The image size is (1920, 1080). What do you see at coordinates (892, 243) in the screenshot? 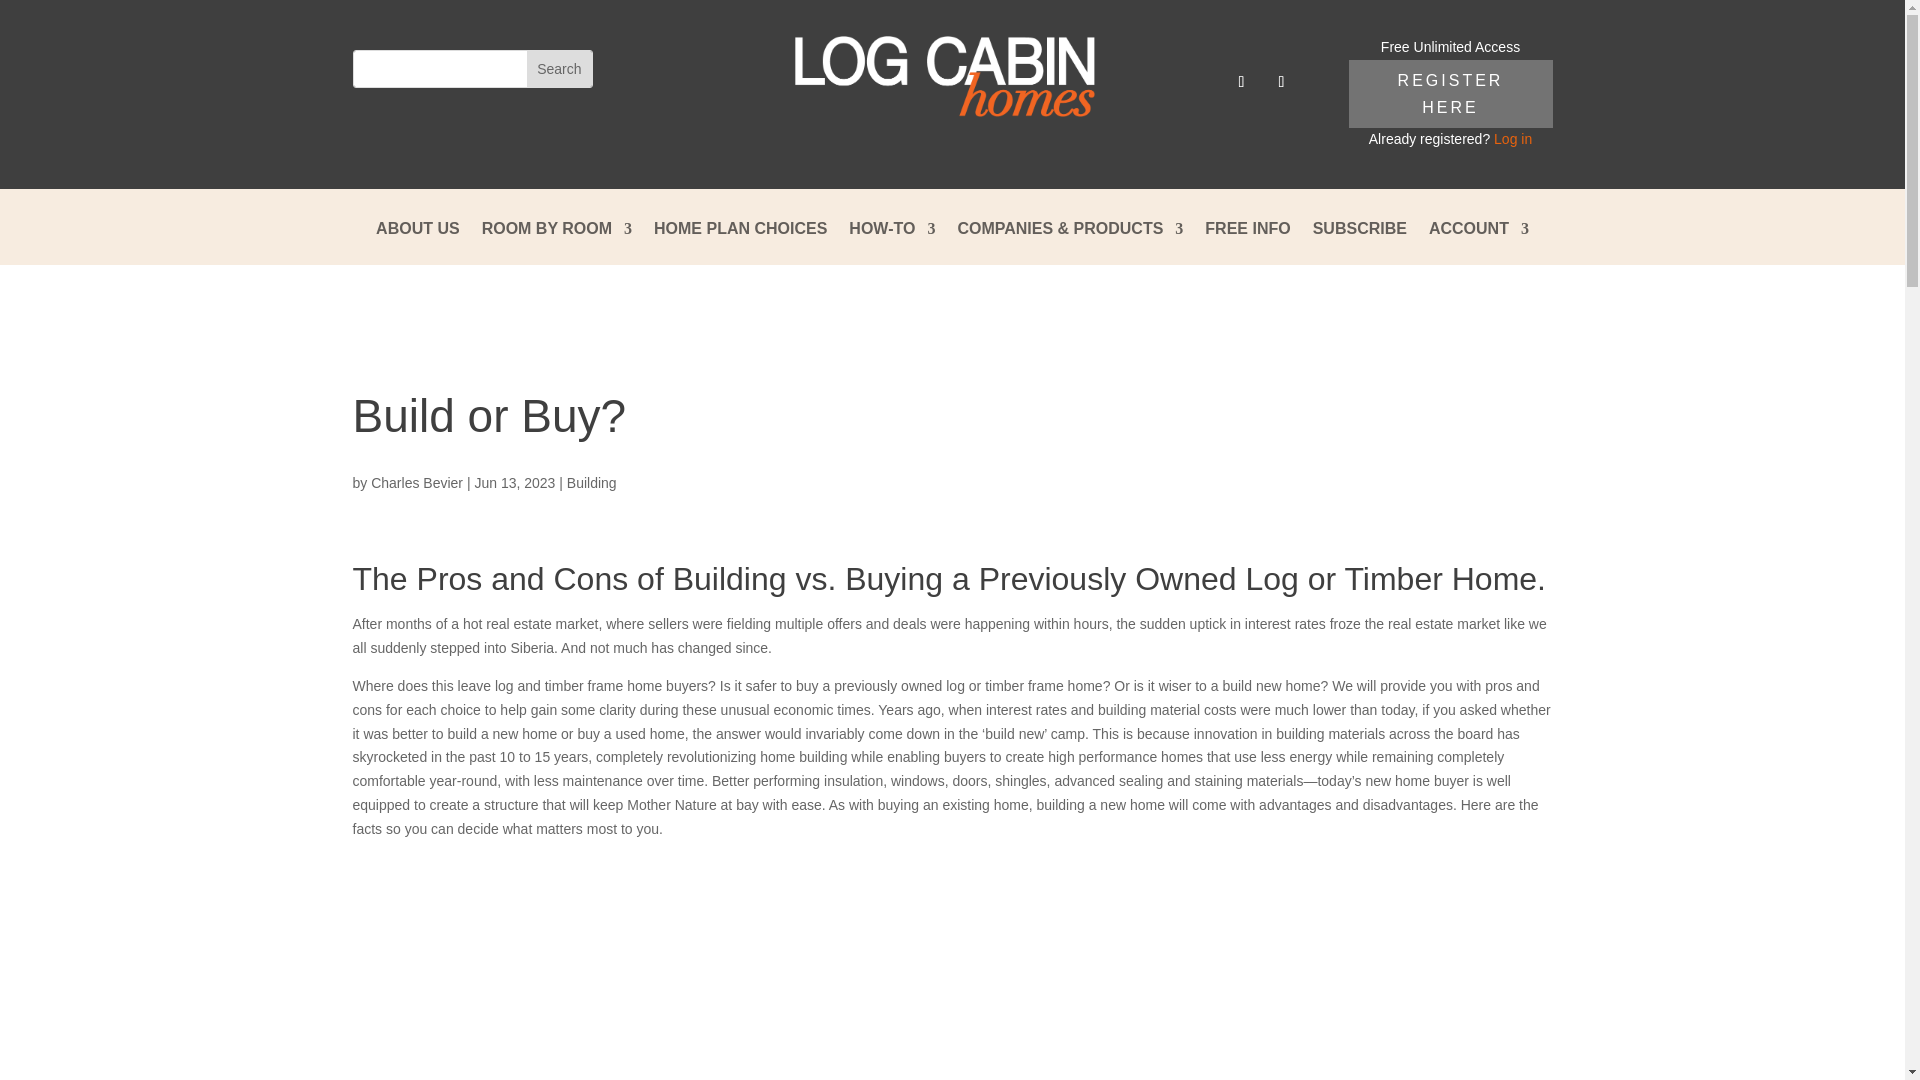
I see `HOW-TO` at bounding box center [892, 243].